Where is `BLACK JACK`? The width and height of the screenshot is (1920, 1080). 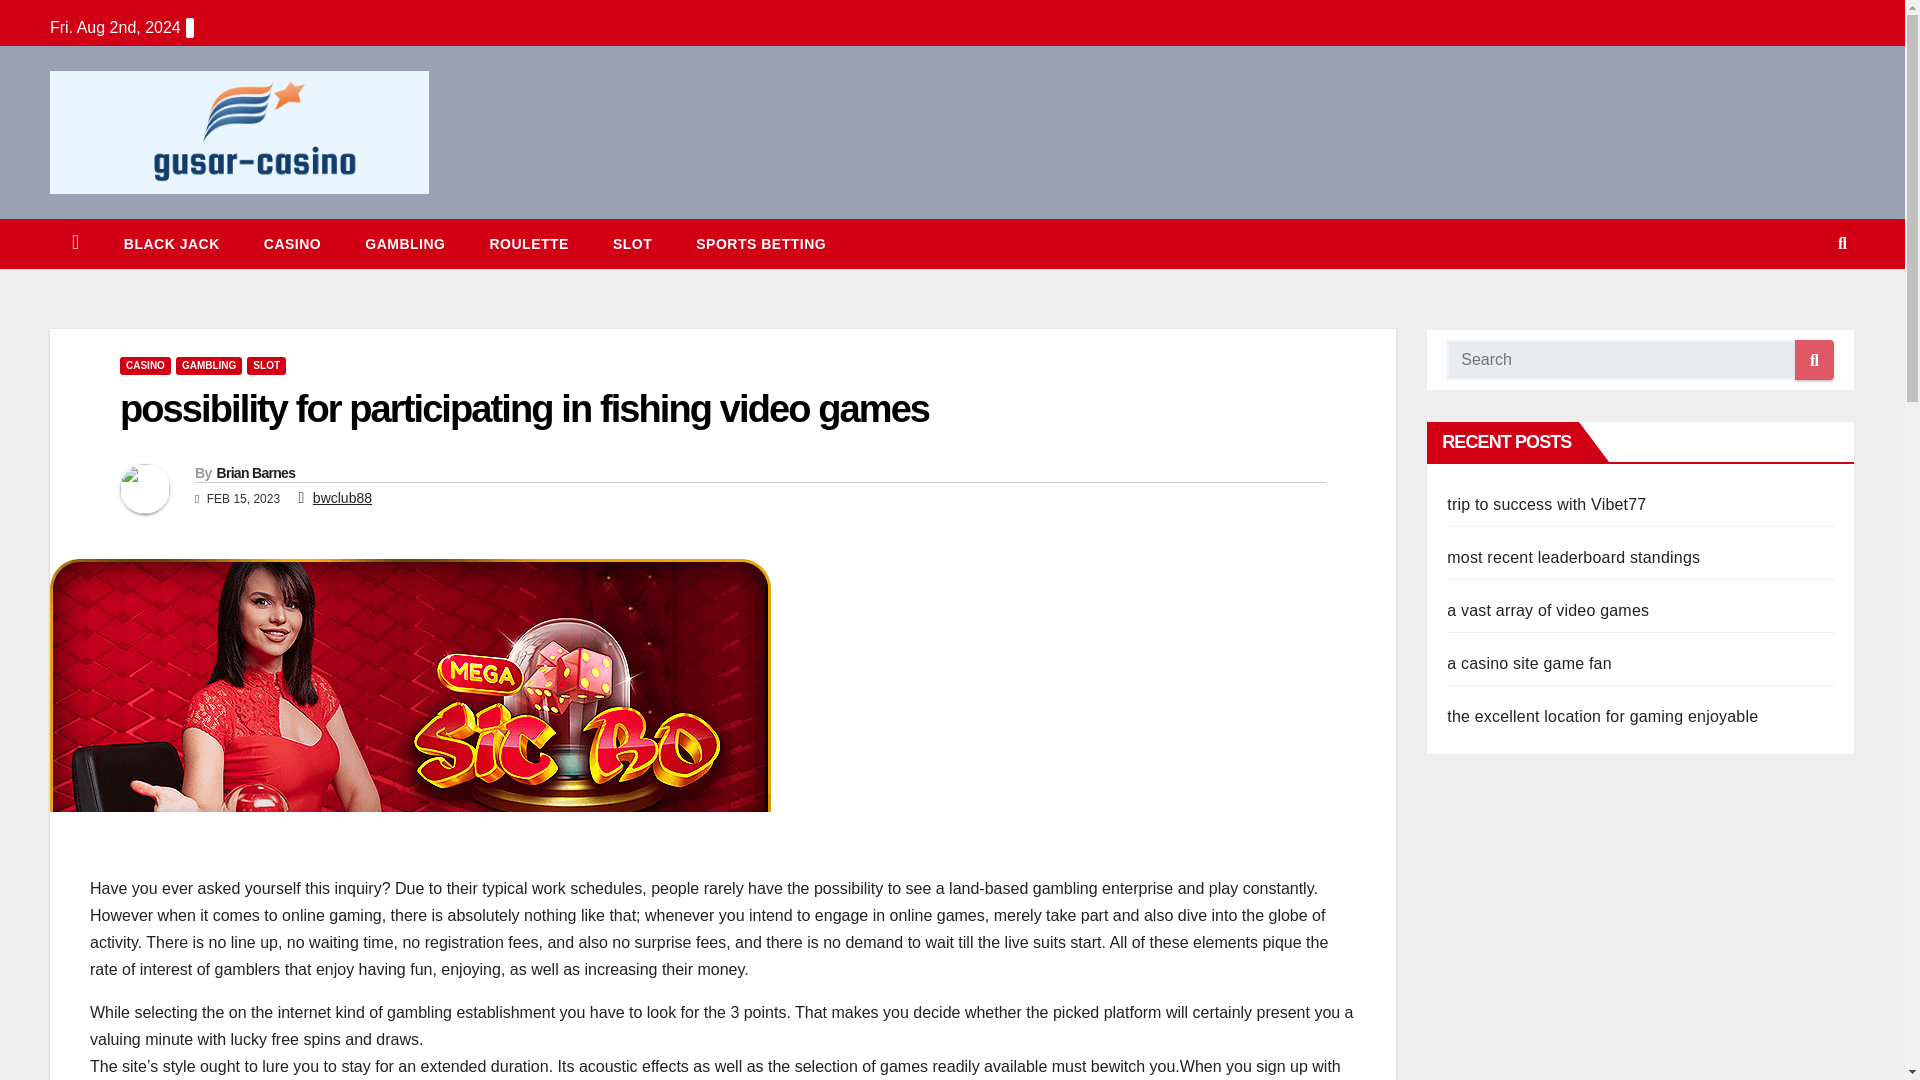 BLACK JACK is located at coordinates (171, 244).